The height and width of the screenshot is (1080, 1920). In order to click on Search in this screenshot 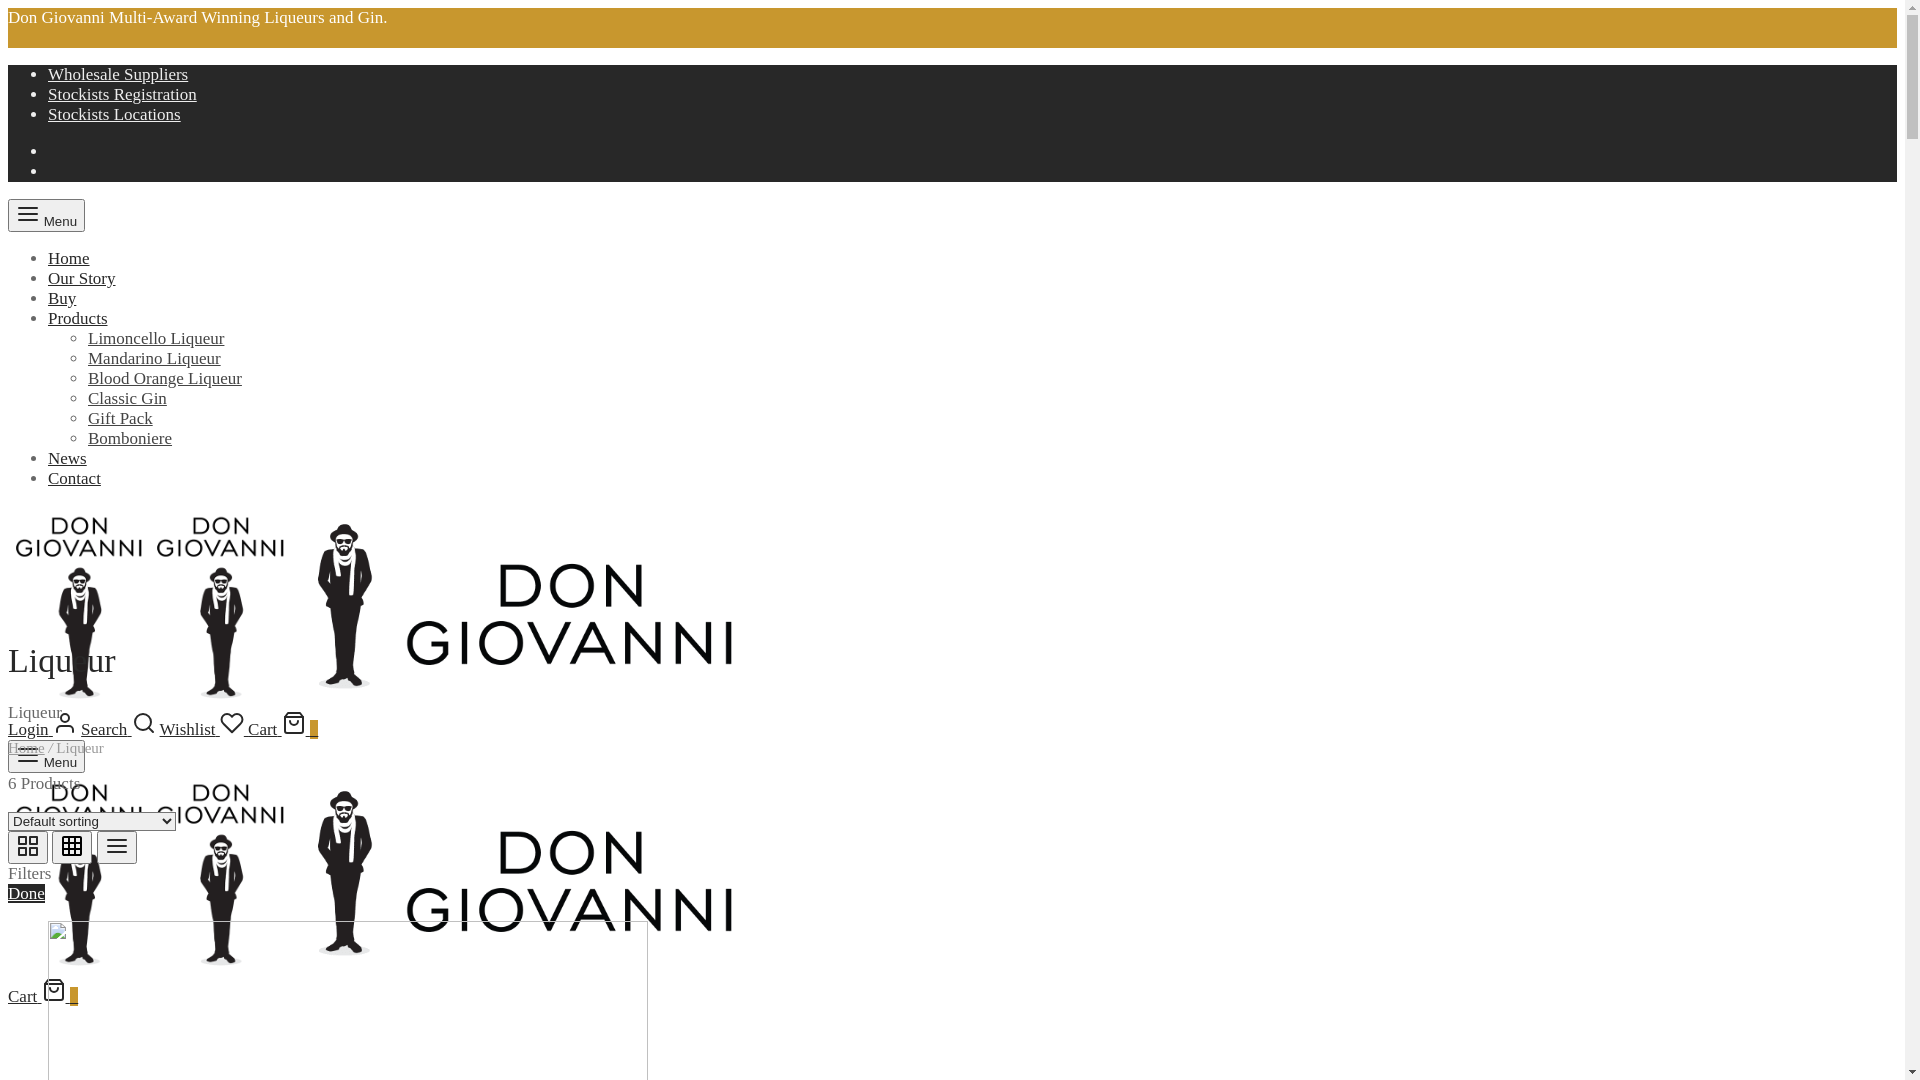, I will do `click(118, 730)`.